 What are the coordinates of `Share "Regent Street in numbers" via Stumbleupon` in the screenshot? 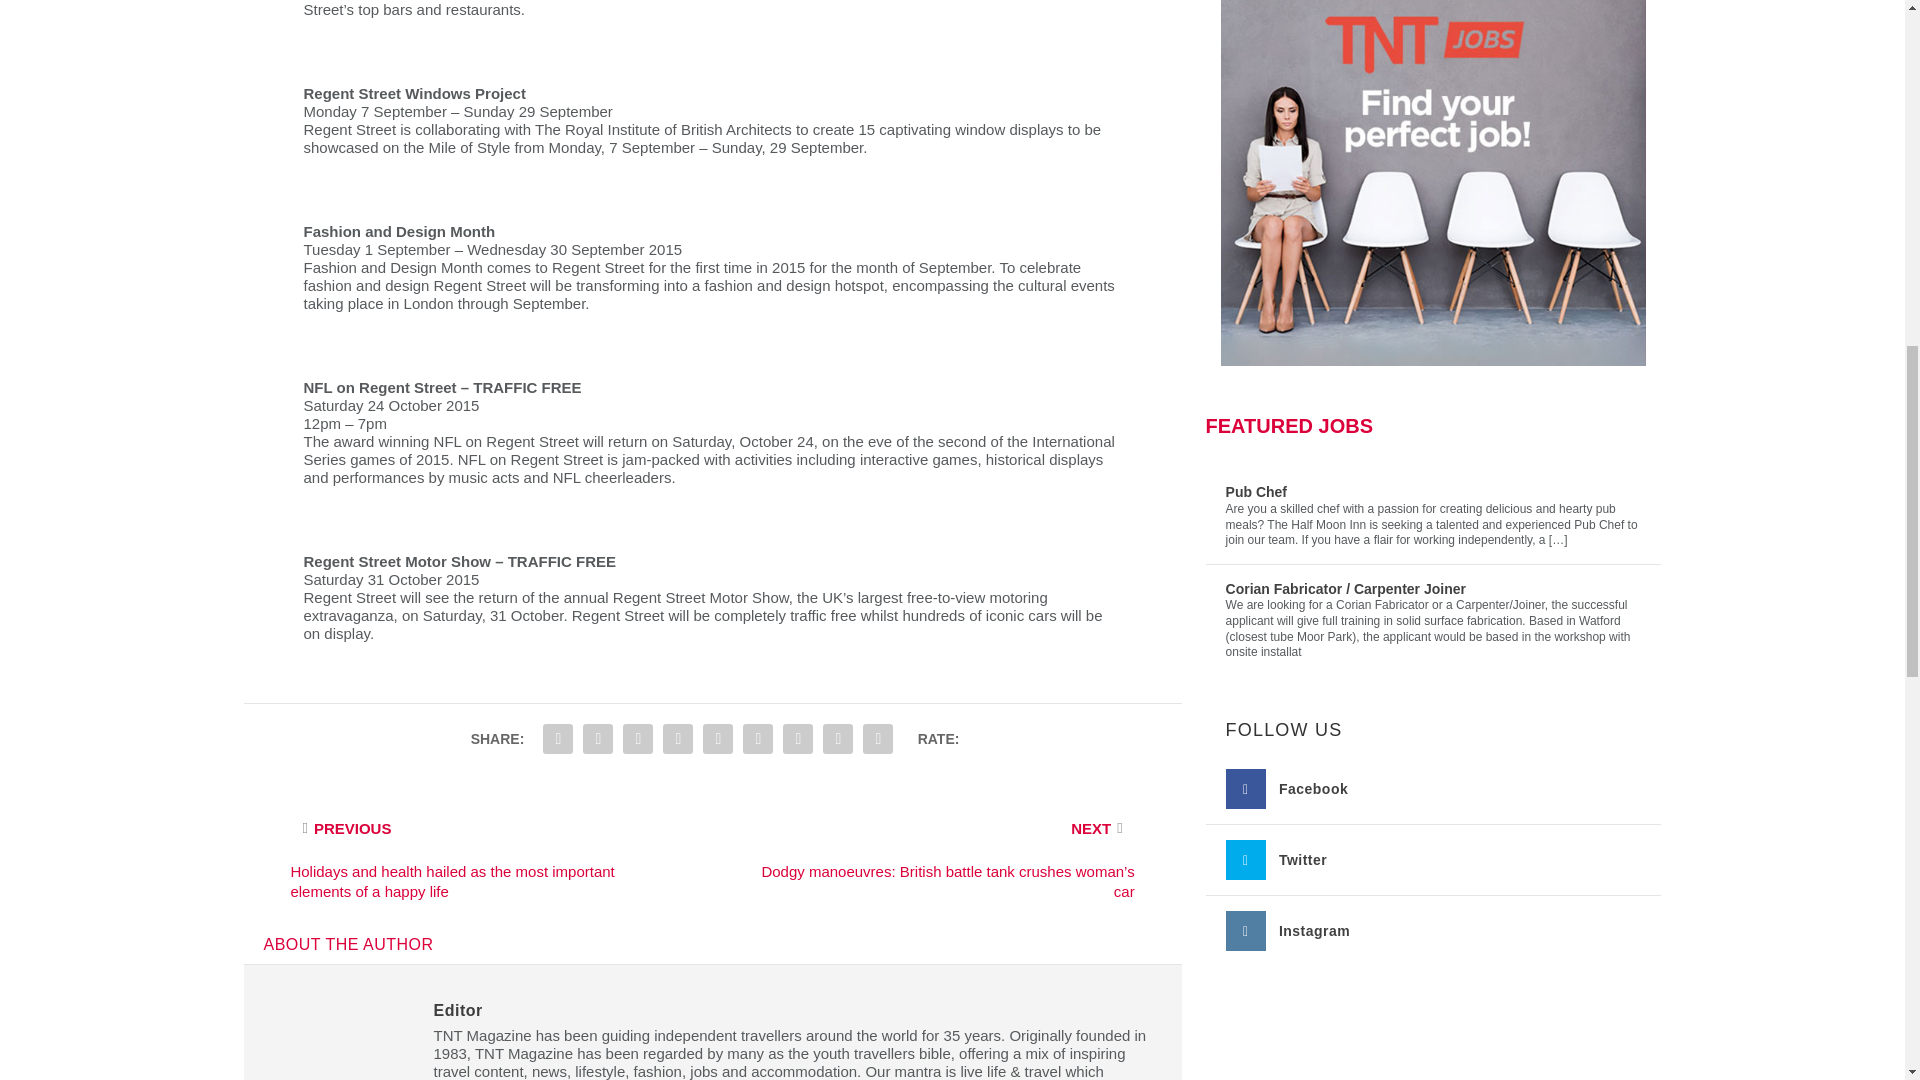 It's located at (797, 739).